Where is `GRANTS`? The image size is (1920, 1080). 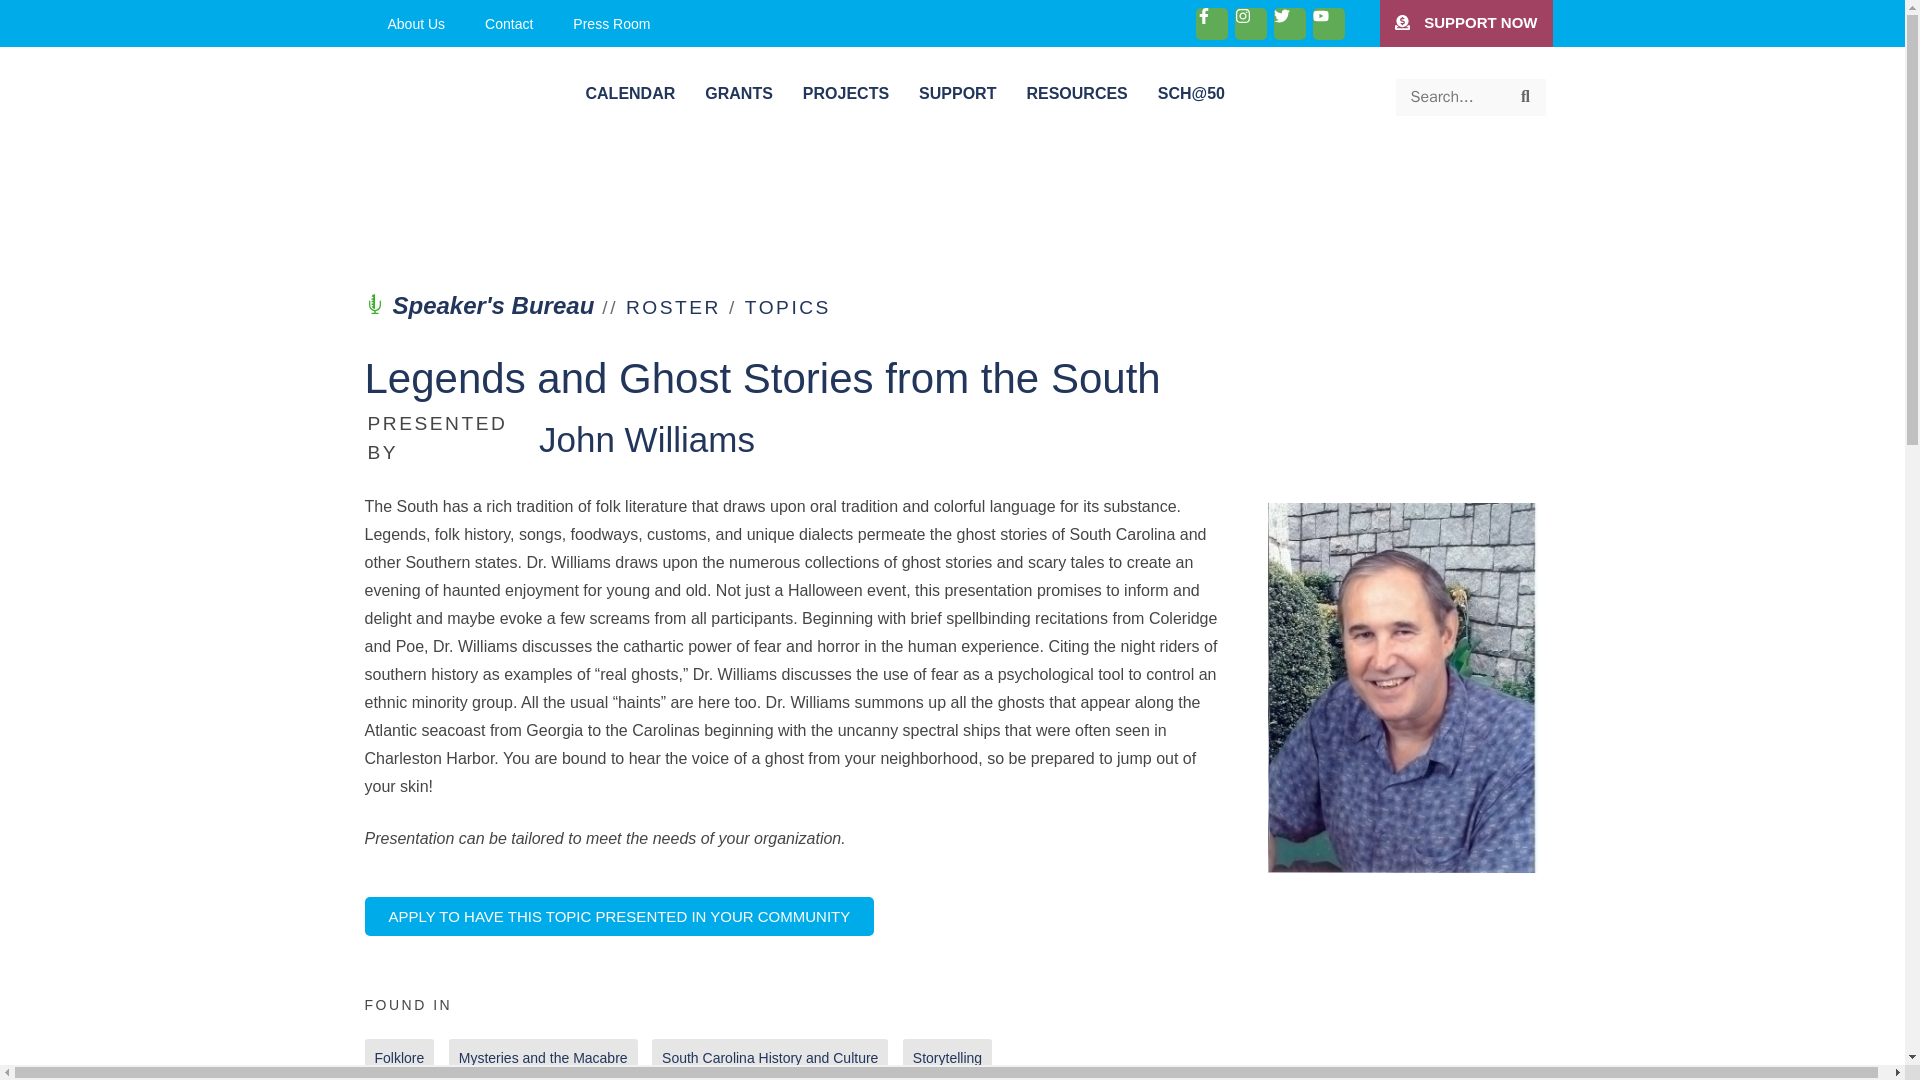
GRANTS is located at coordinates (738, 94).